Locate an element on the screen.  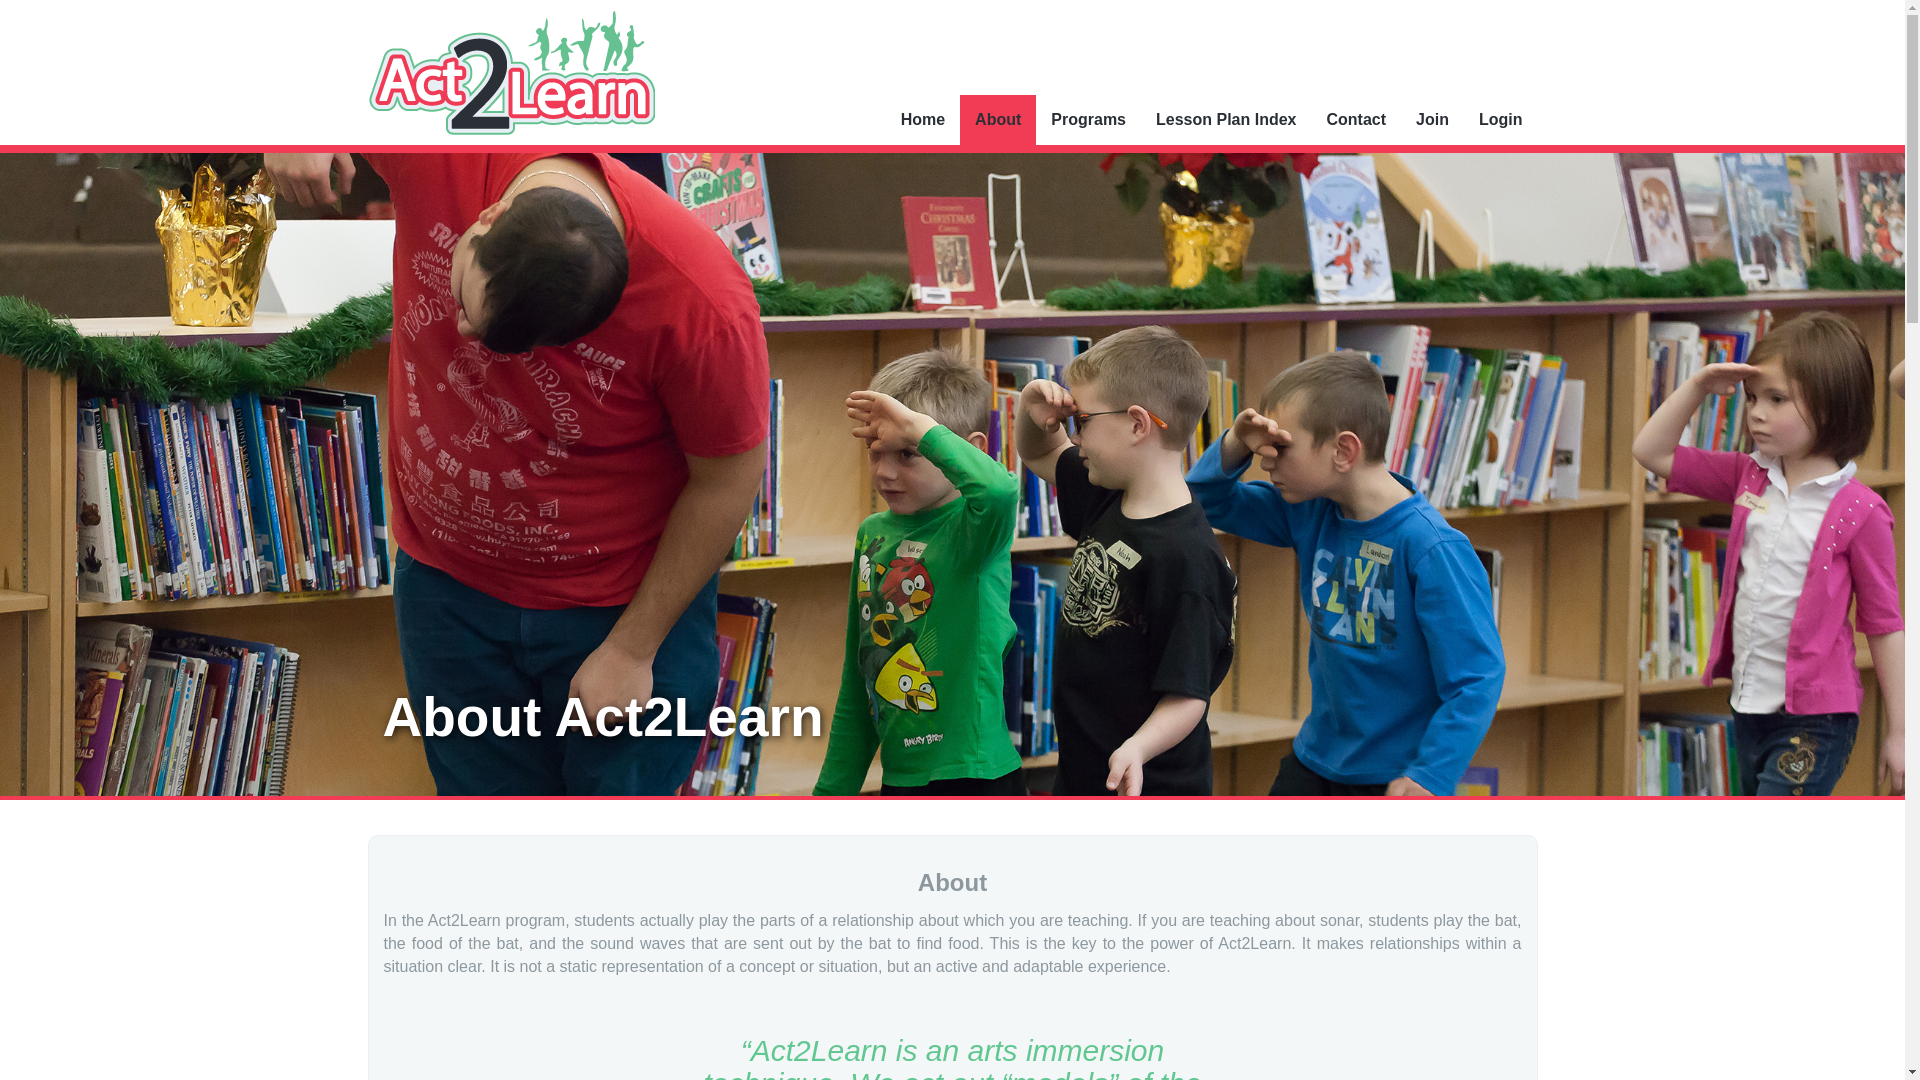
Programs is located at coordinates (1088, 120).